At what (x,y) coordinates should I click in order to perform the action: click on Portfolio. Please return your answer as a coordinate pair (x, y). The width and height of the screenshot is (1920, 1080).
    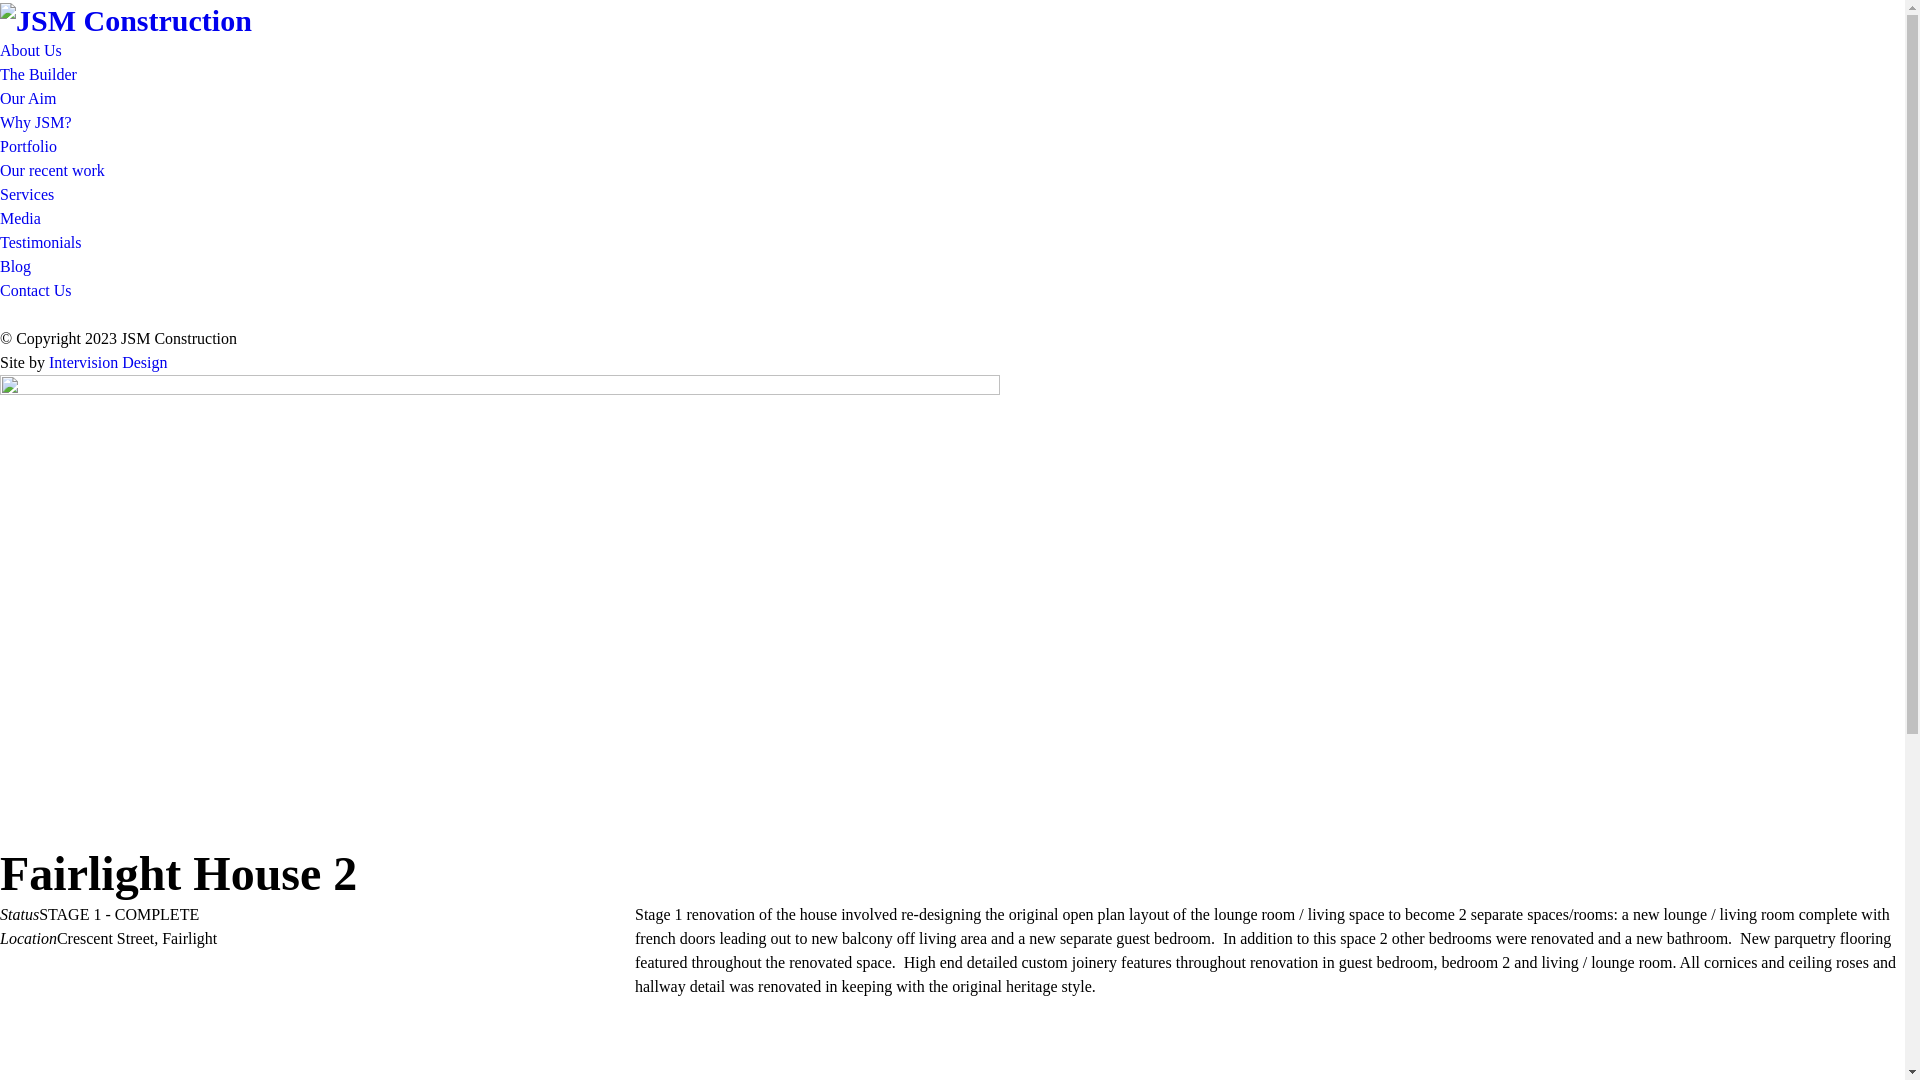
    Looking at the image, I should click on (28, 146).